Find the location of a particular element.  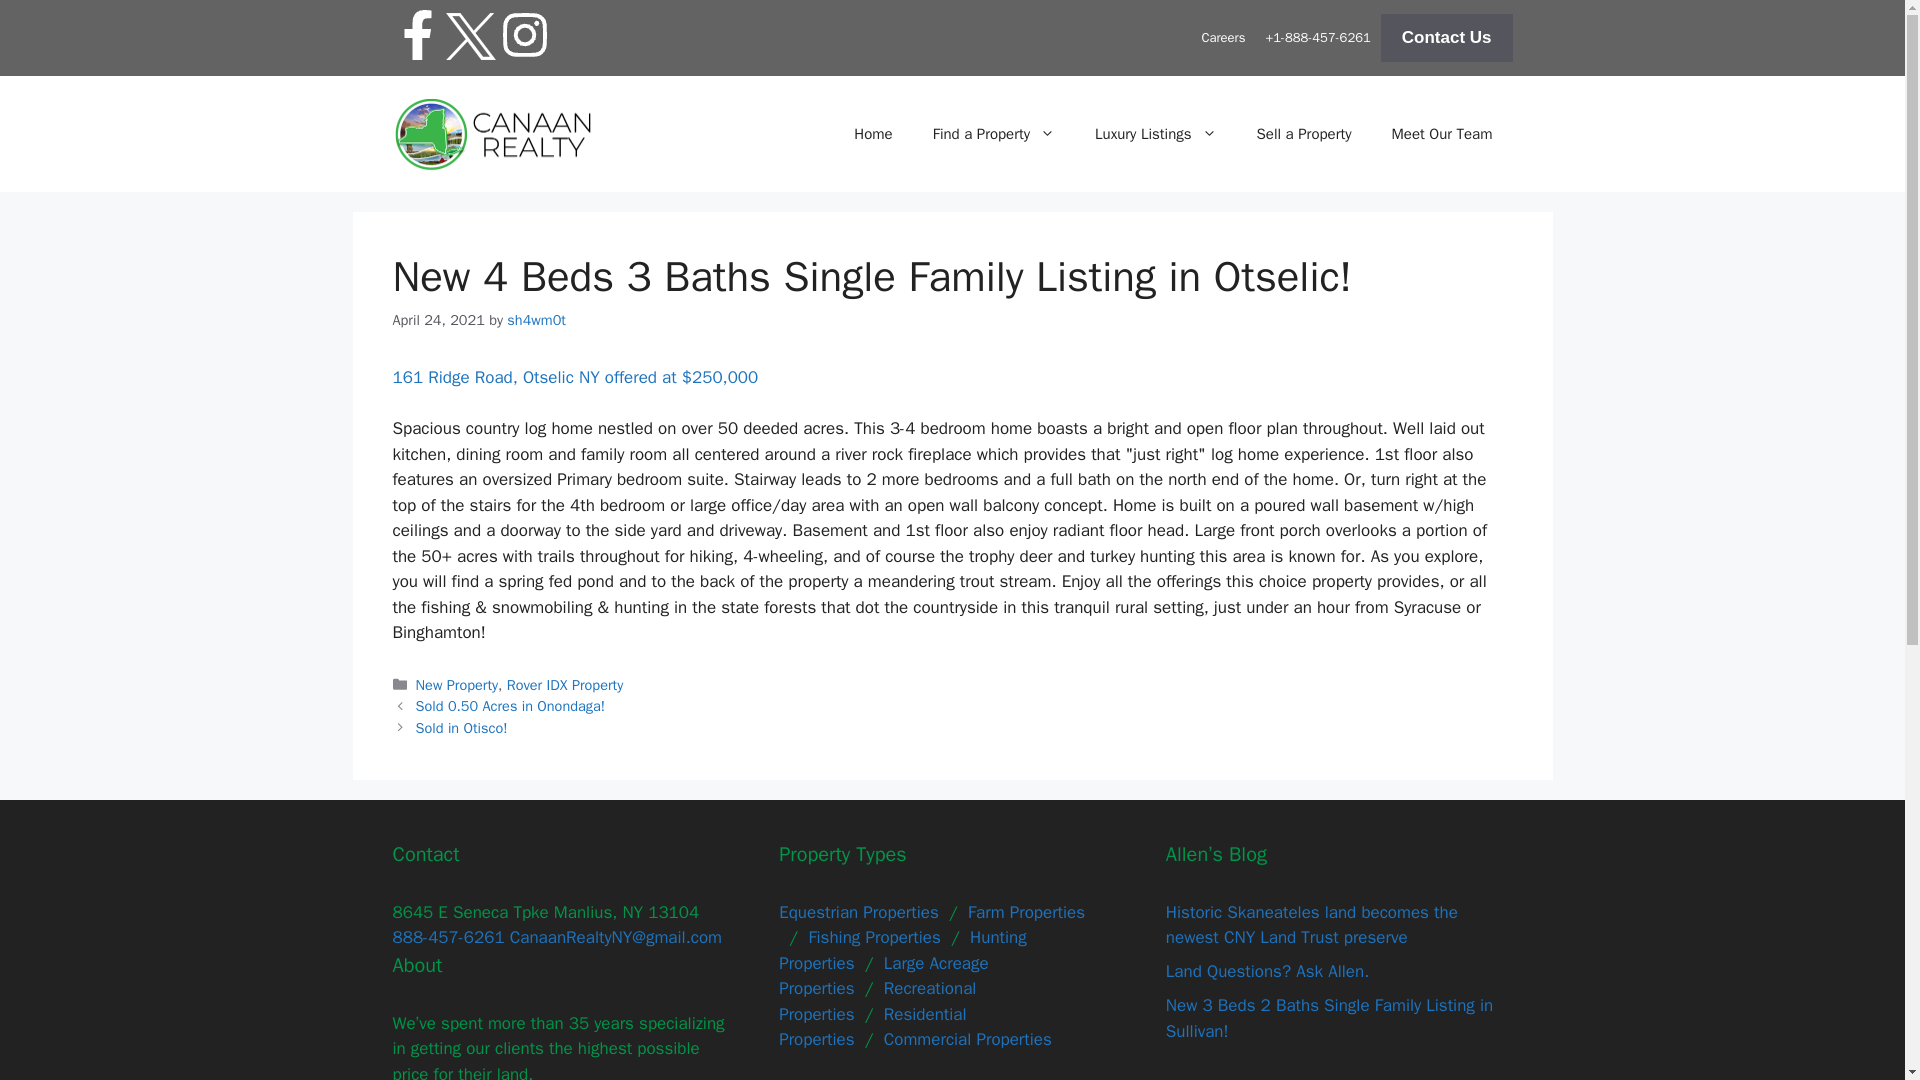

Contact Us is located at coordinates (1446, 38).